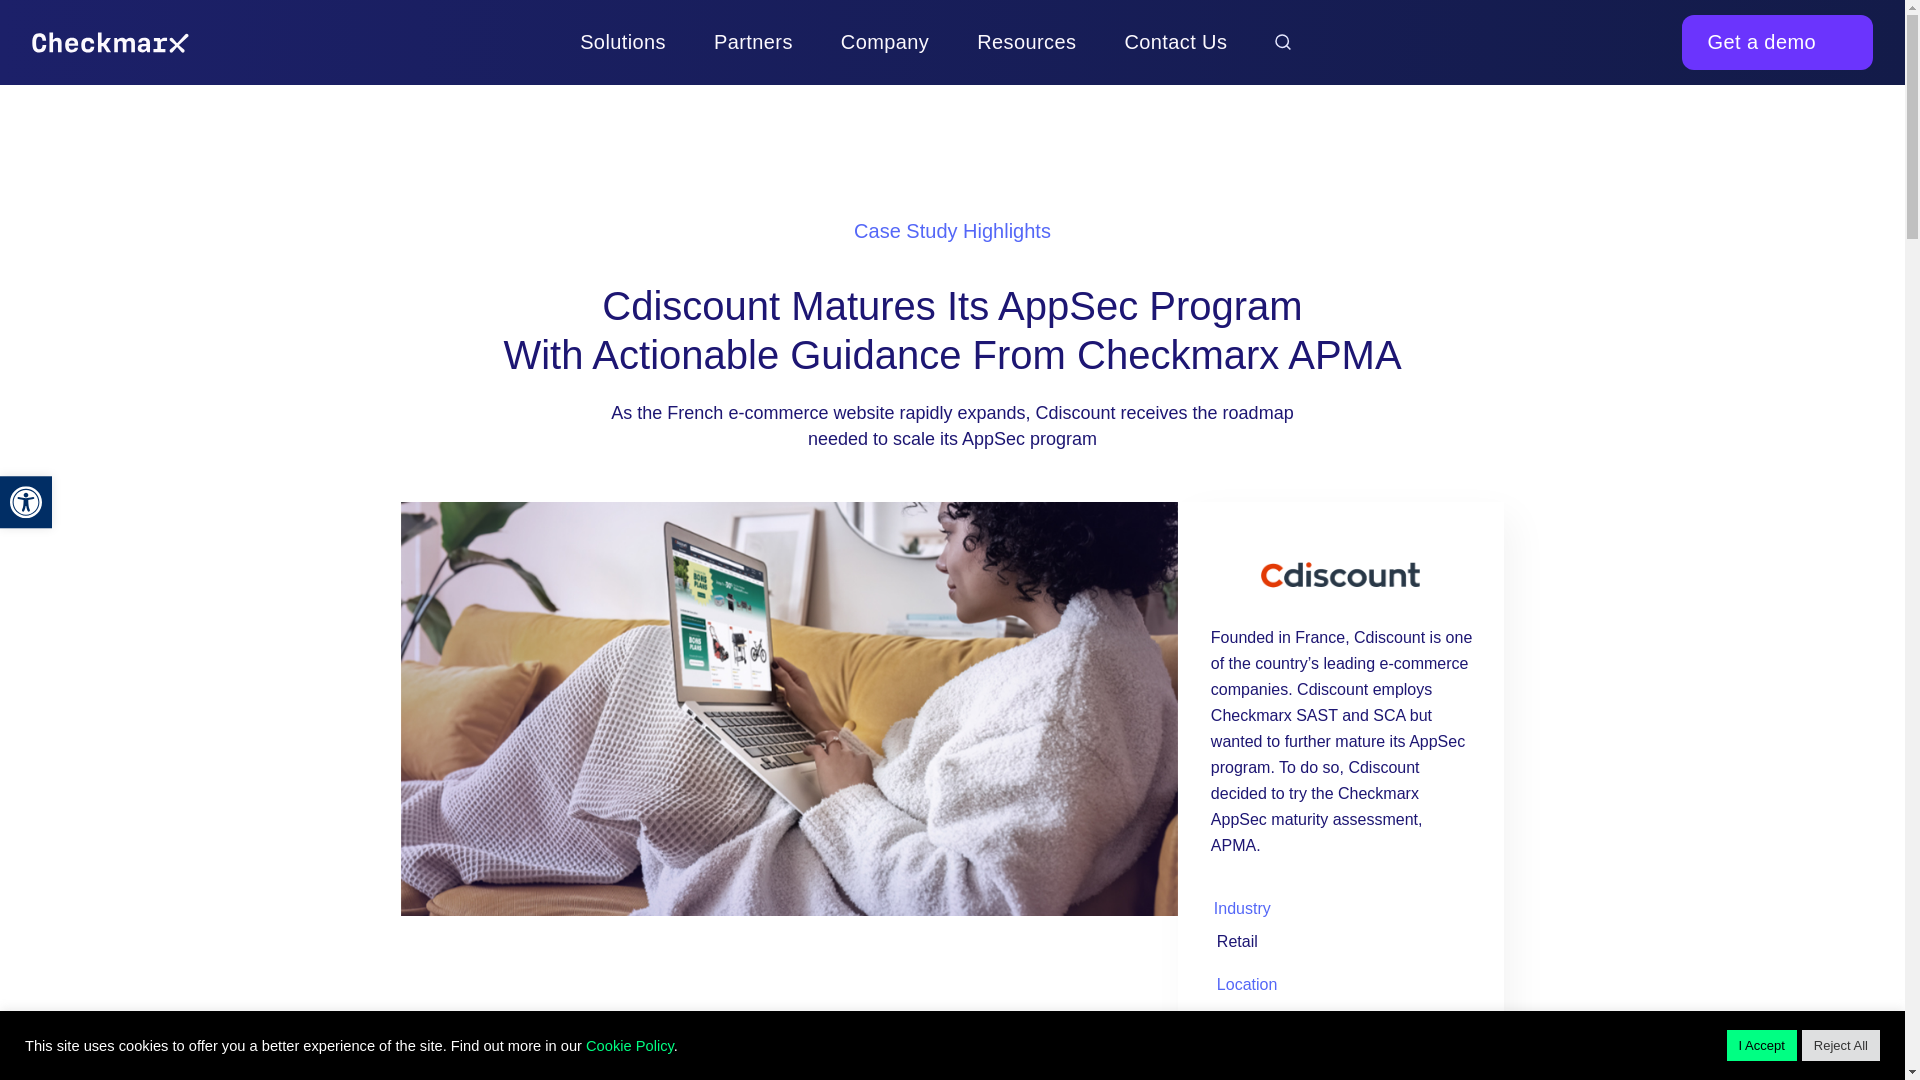  Describe the element at coordinates (622, 43) in the screenshot. I see `Solutions` at that location.